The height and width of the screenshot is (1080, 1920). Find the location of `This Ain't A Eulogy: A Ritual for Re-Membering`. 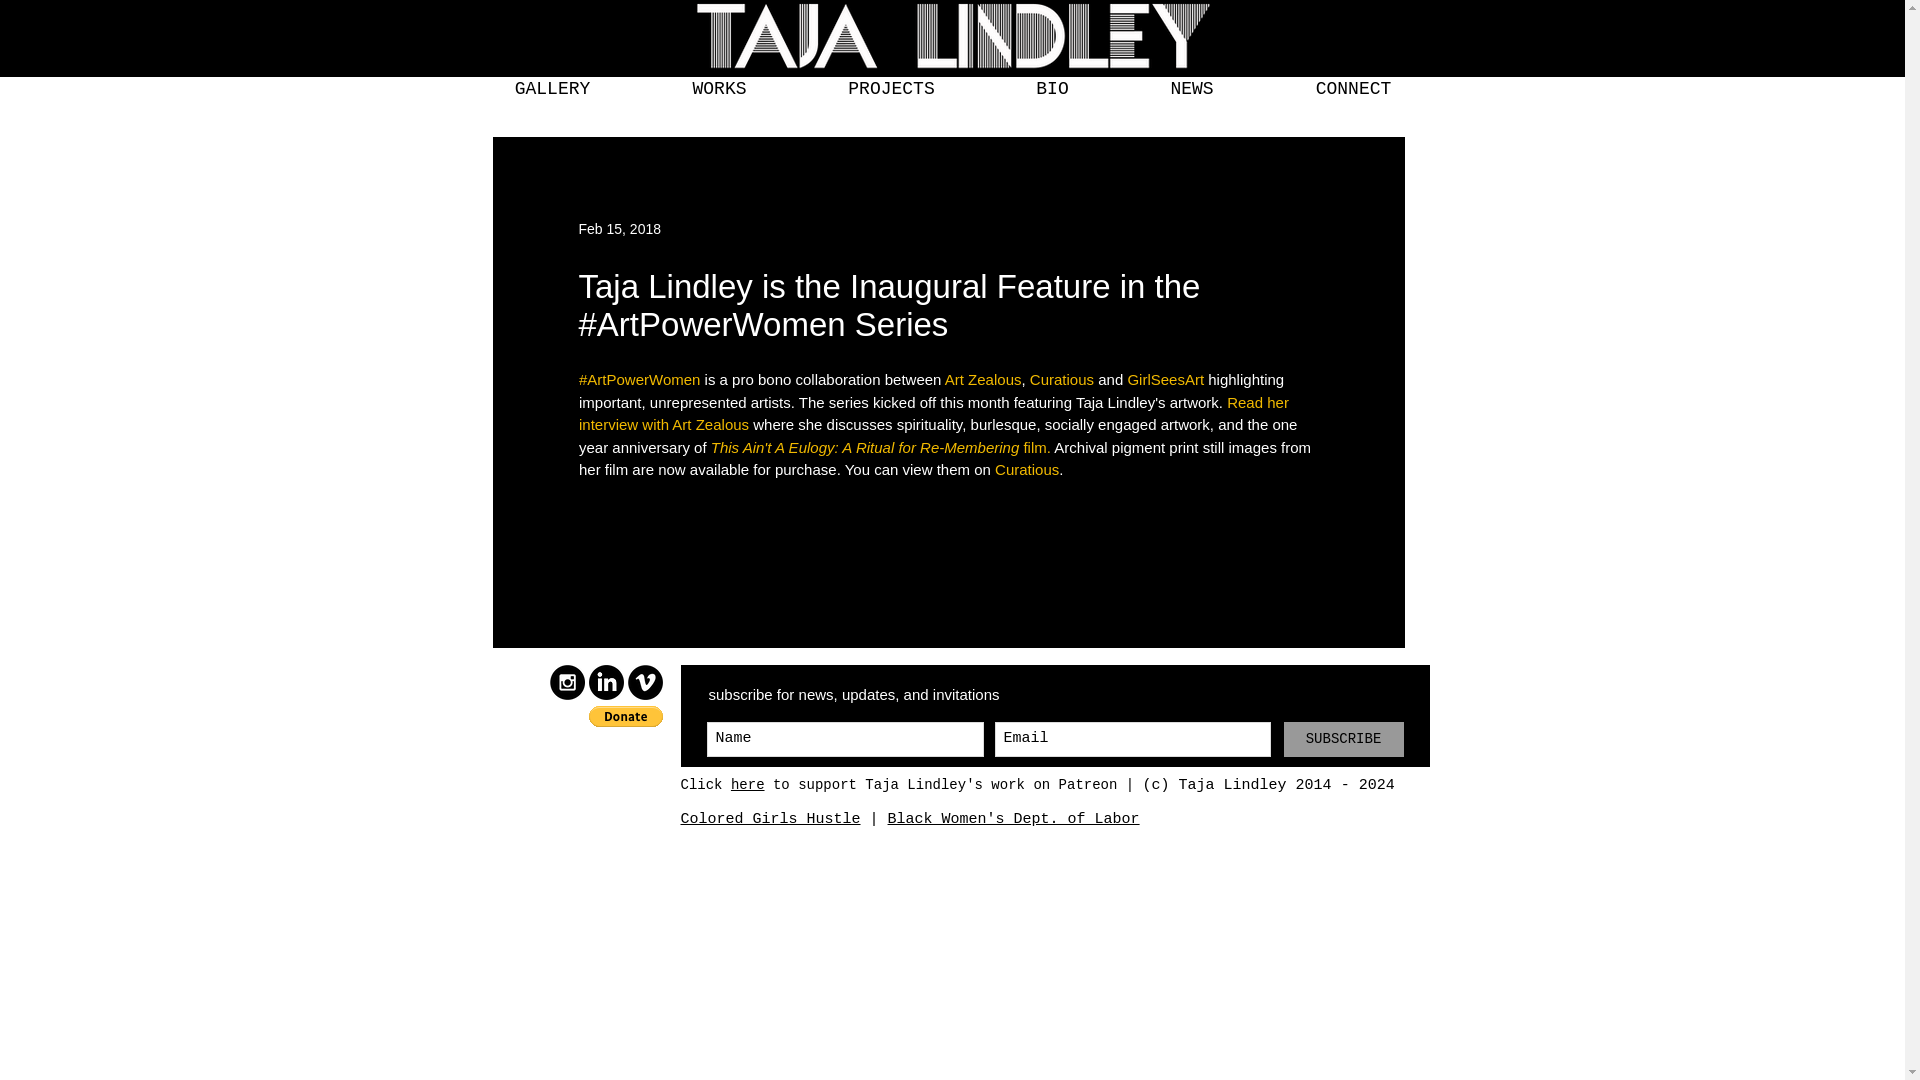

This Ain't A Eulogy: A Ritual for Re-Membering is located at coordinates (864, 446).